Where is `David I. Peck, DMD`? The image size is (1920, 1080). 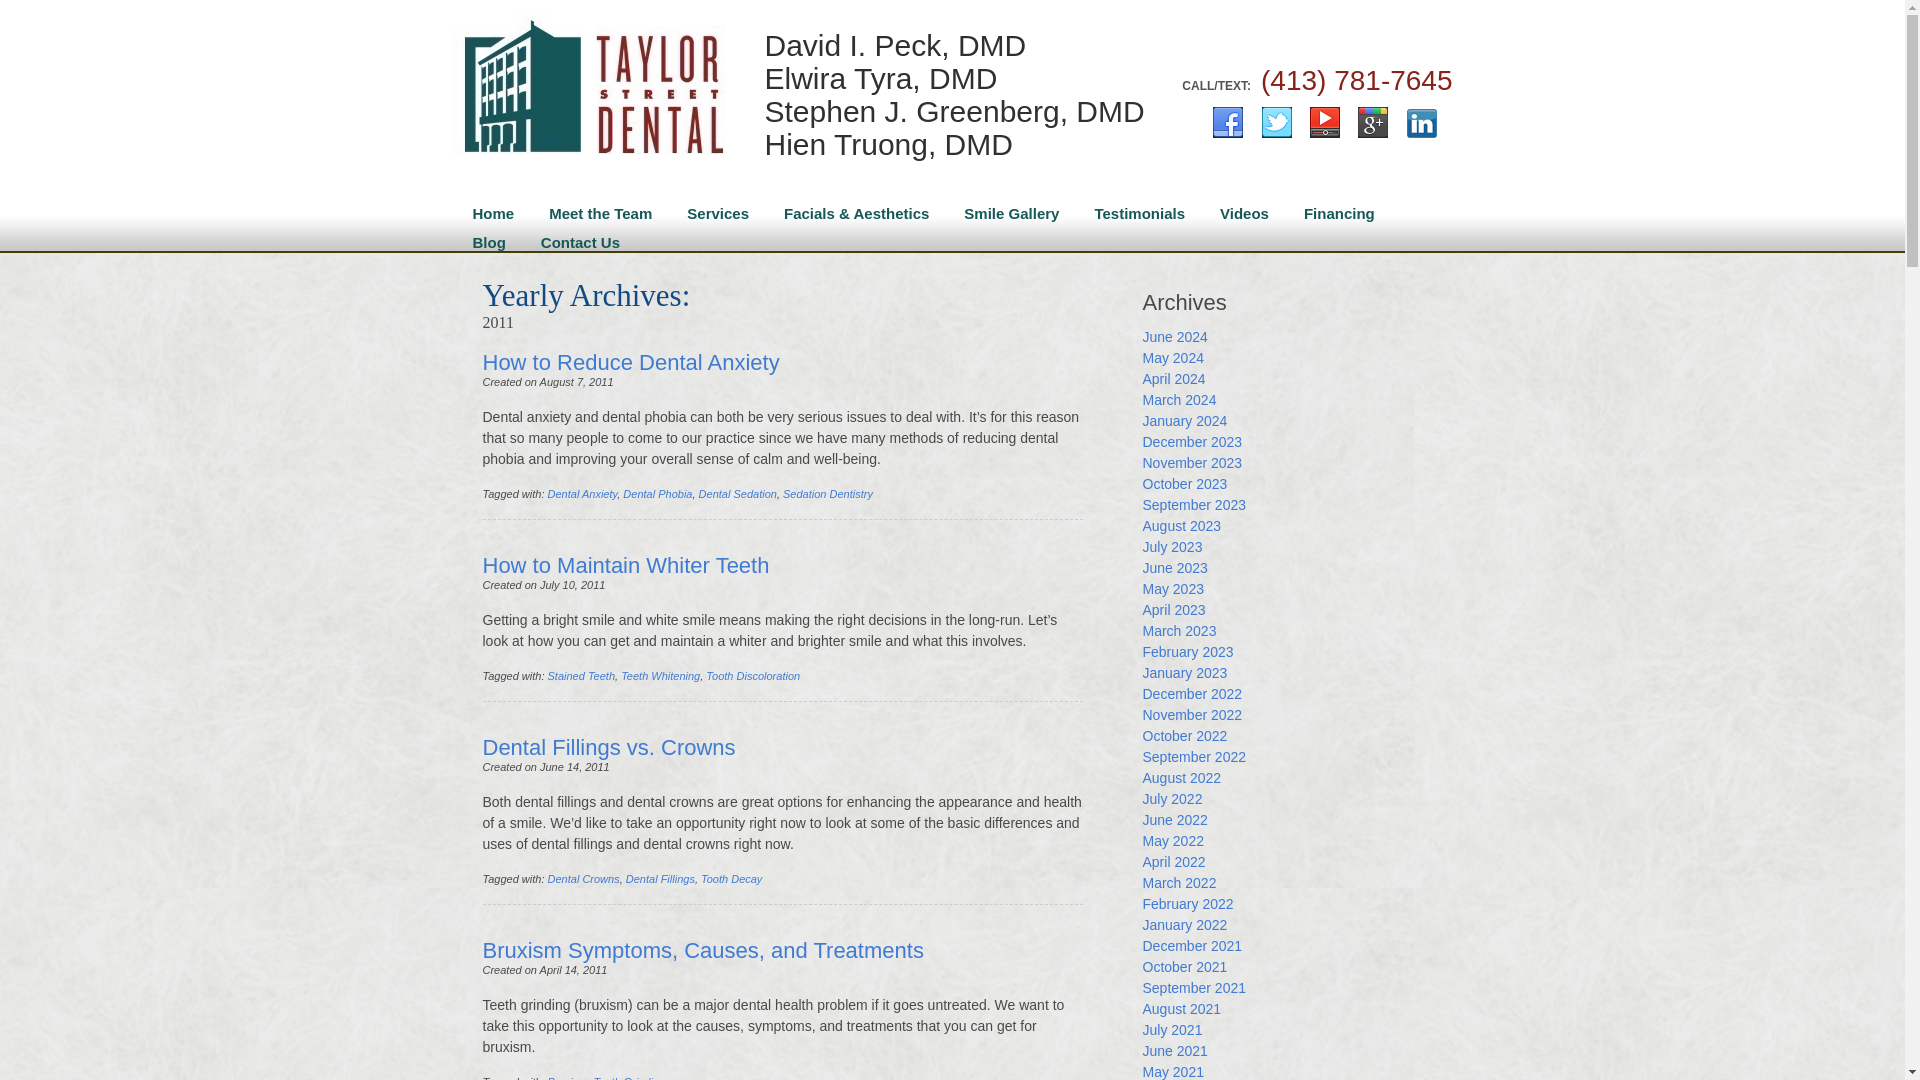 David I. Peck, DMD is located at coordinates (954, 45).